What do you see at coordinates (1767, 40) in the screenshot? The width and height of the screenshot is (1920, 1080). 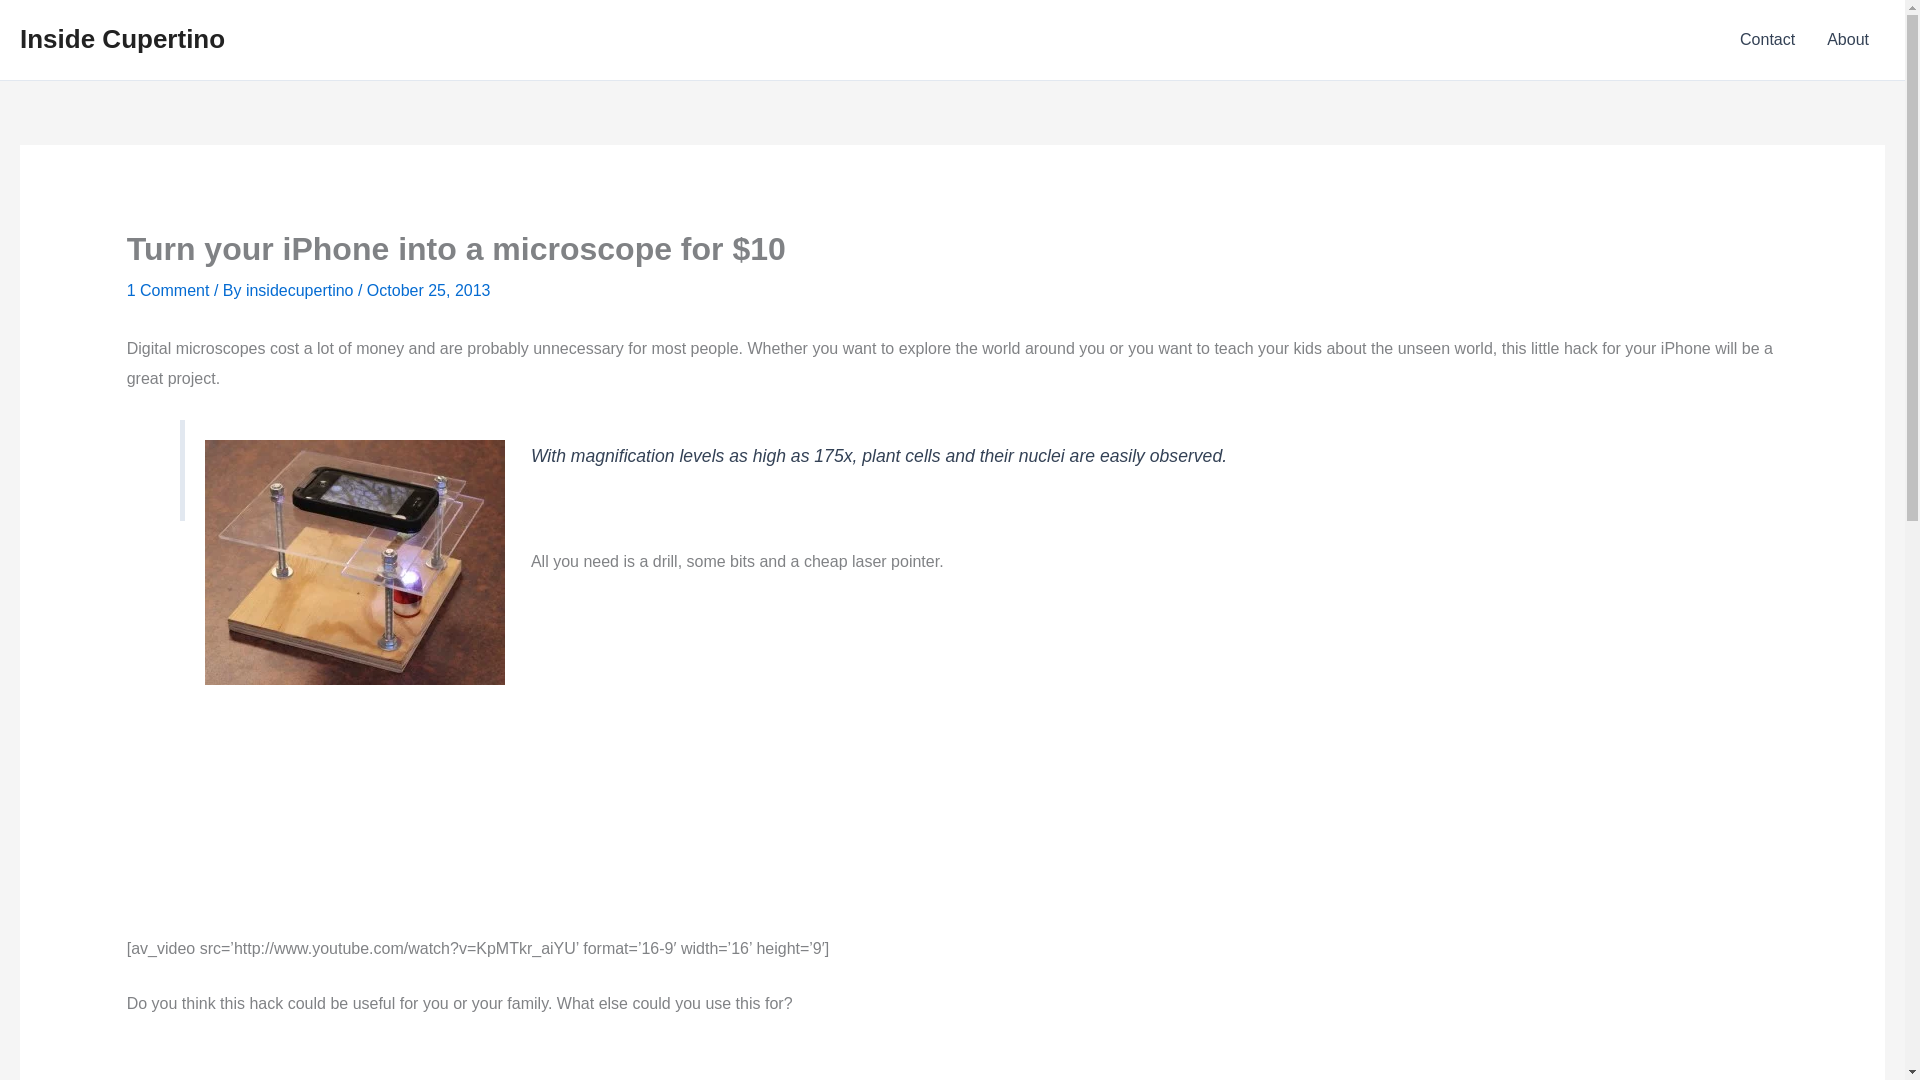 I see `Contact` at bounding box center [1767, 40].